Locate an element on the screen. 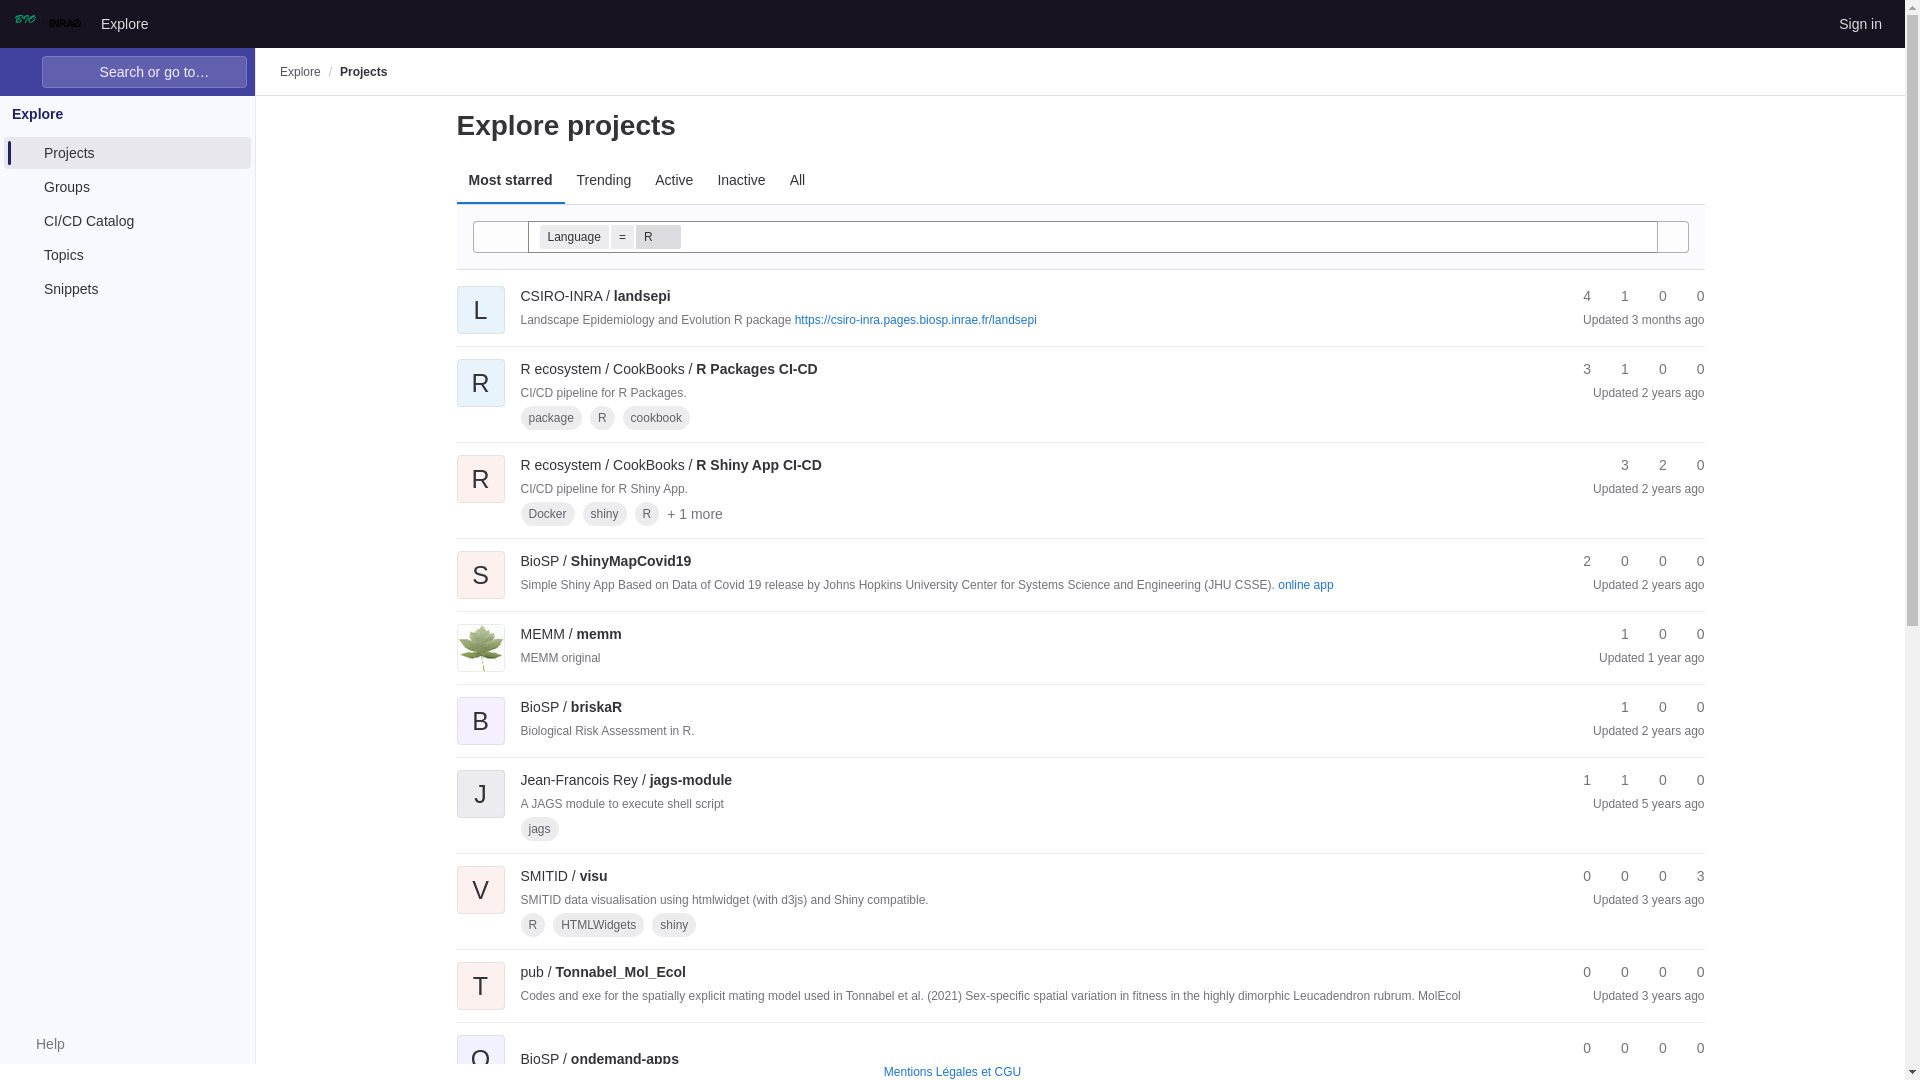  Snippets is located at coordinates (127, 288).